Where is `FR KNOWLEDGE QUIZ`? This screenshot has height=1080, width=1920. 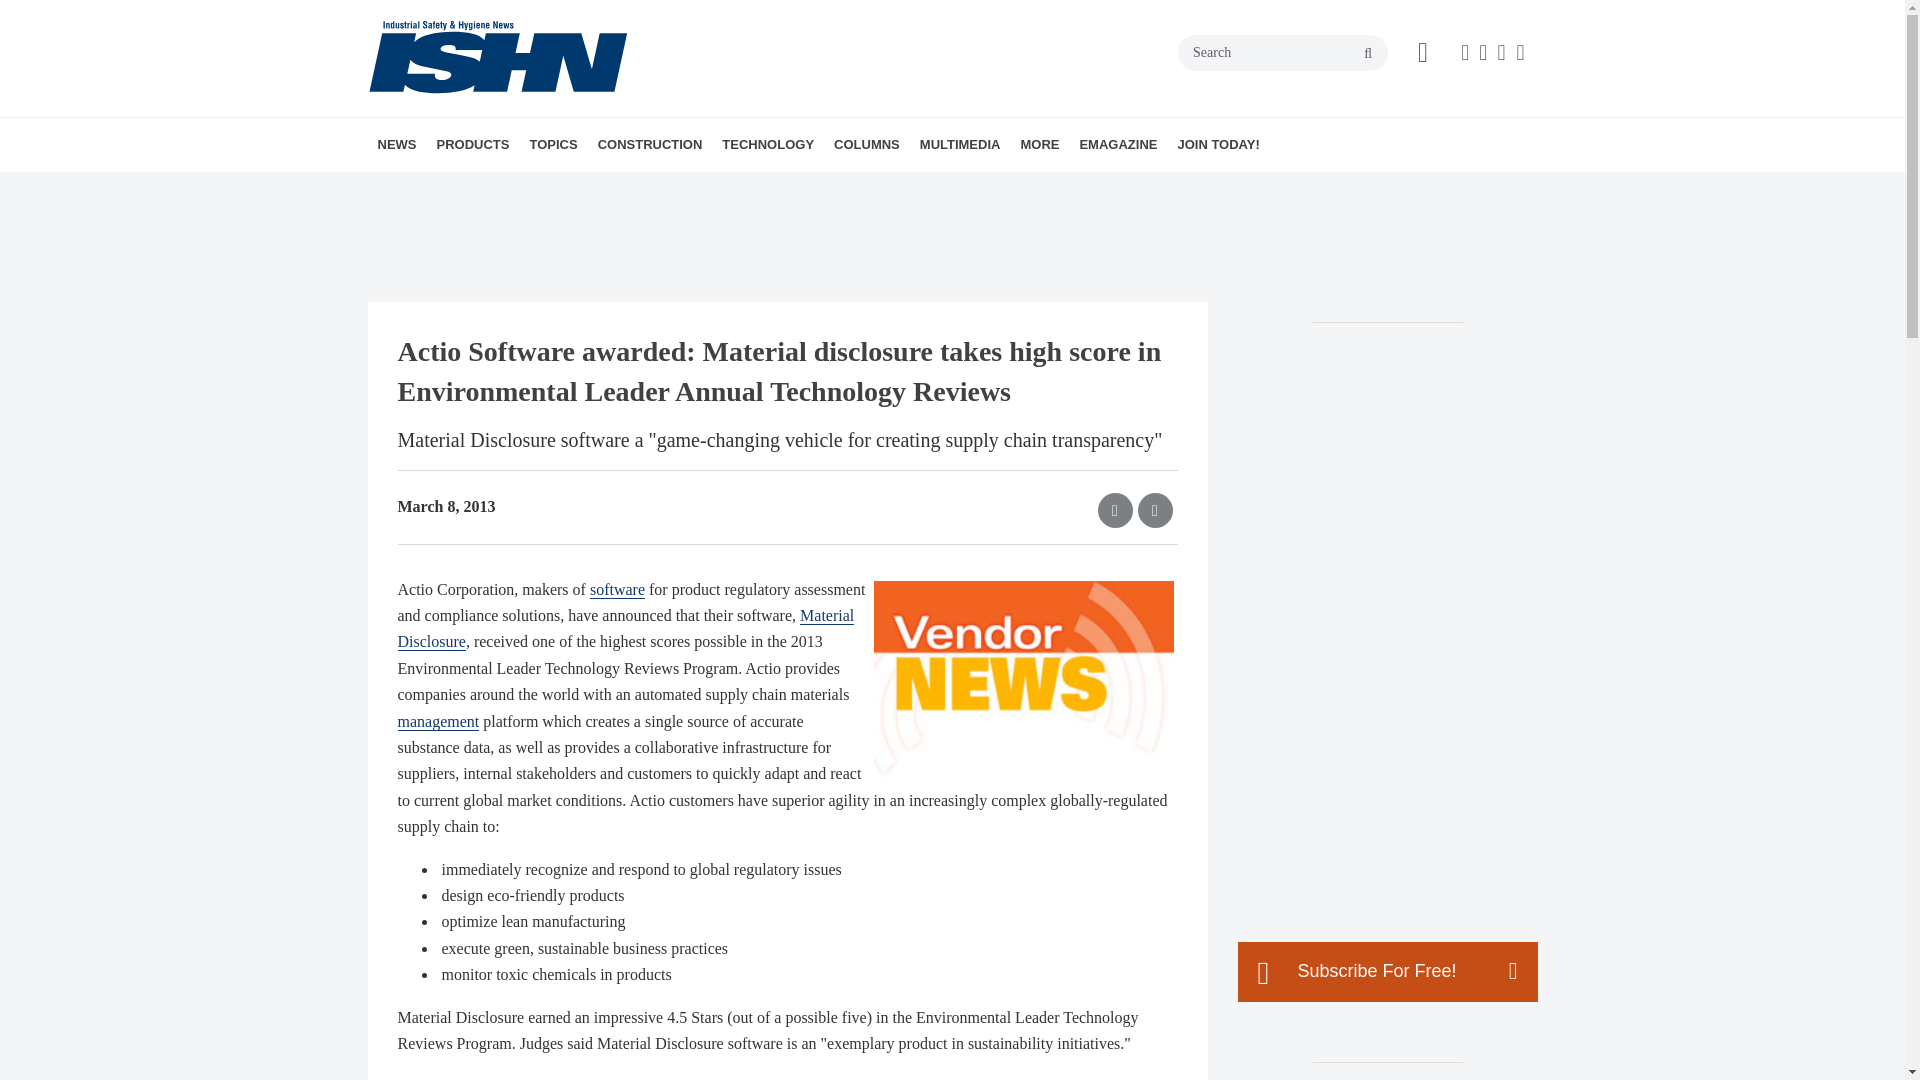 FR KNOWLEDGE QUIZ is located at coordinates (1063, 188).